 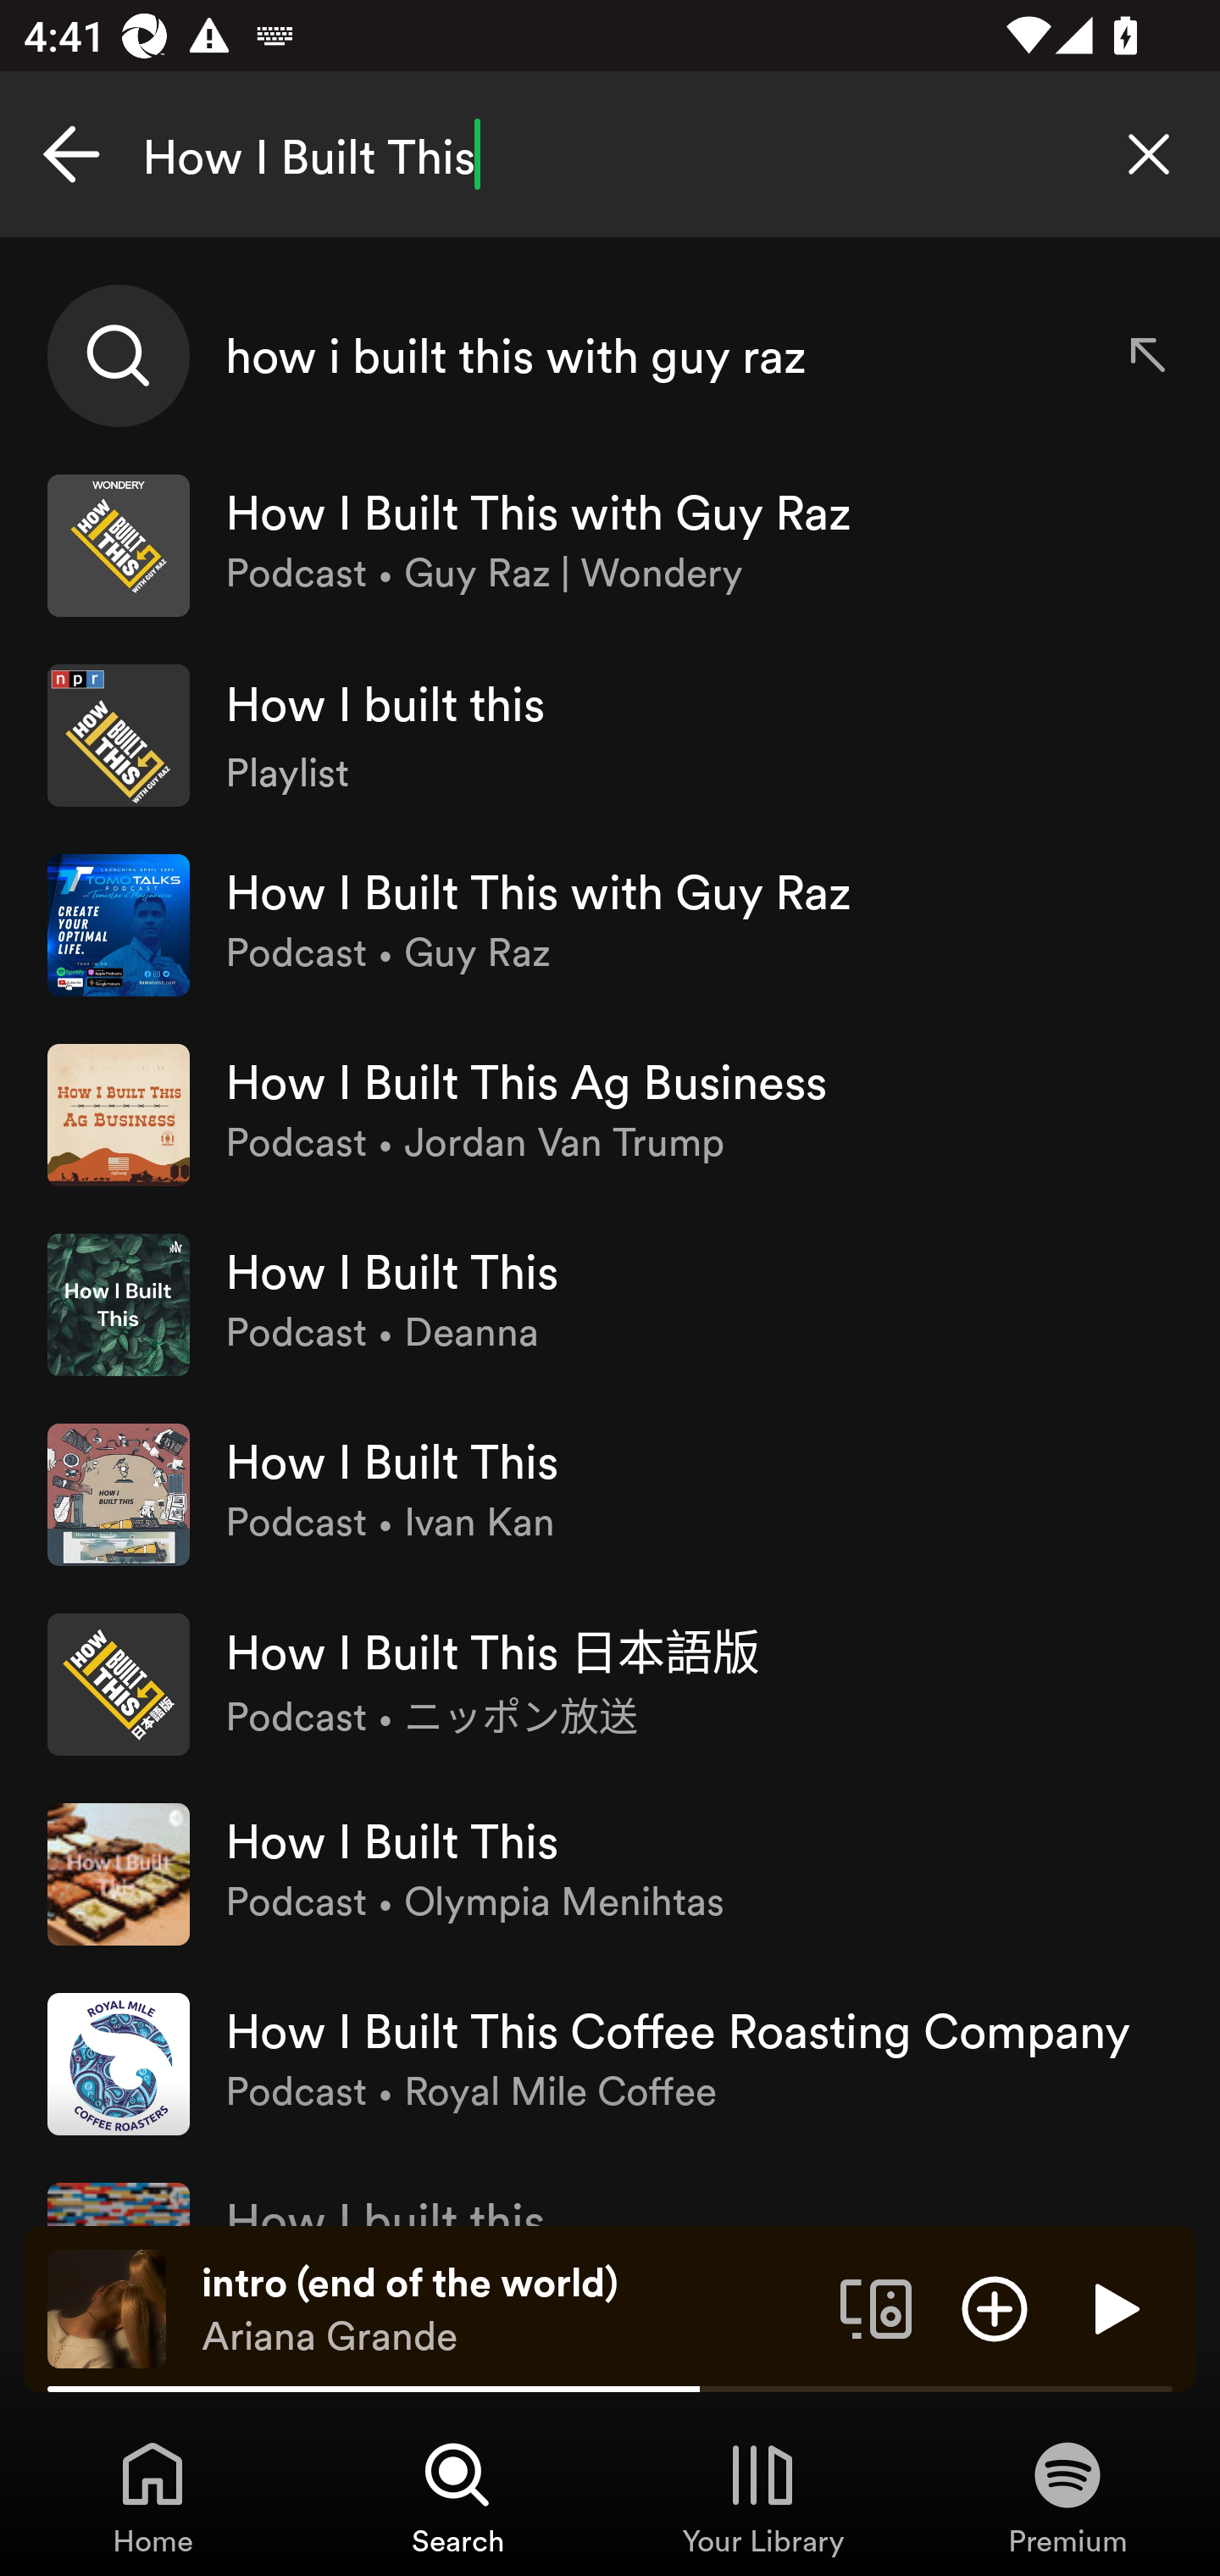 What do you see at coordinates (152, 2496) in the screenshot?
I see `Home, Tab 1 of 4 Home Home` at bounding box center [152, 2496].